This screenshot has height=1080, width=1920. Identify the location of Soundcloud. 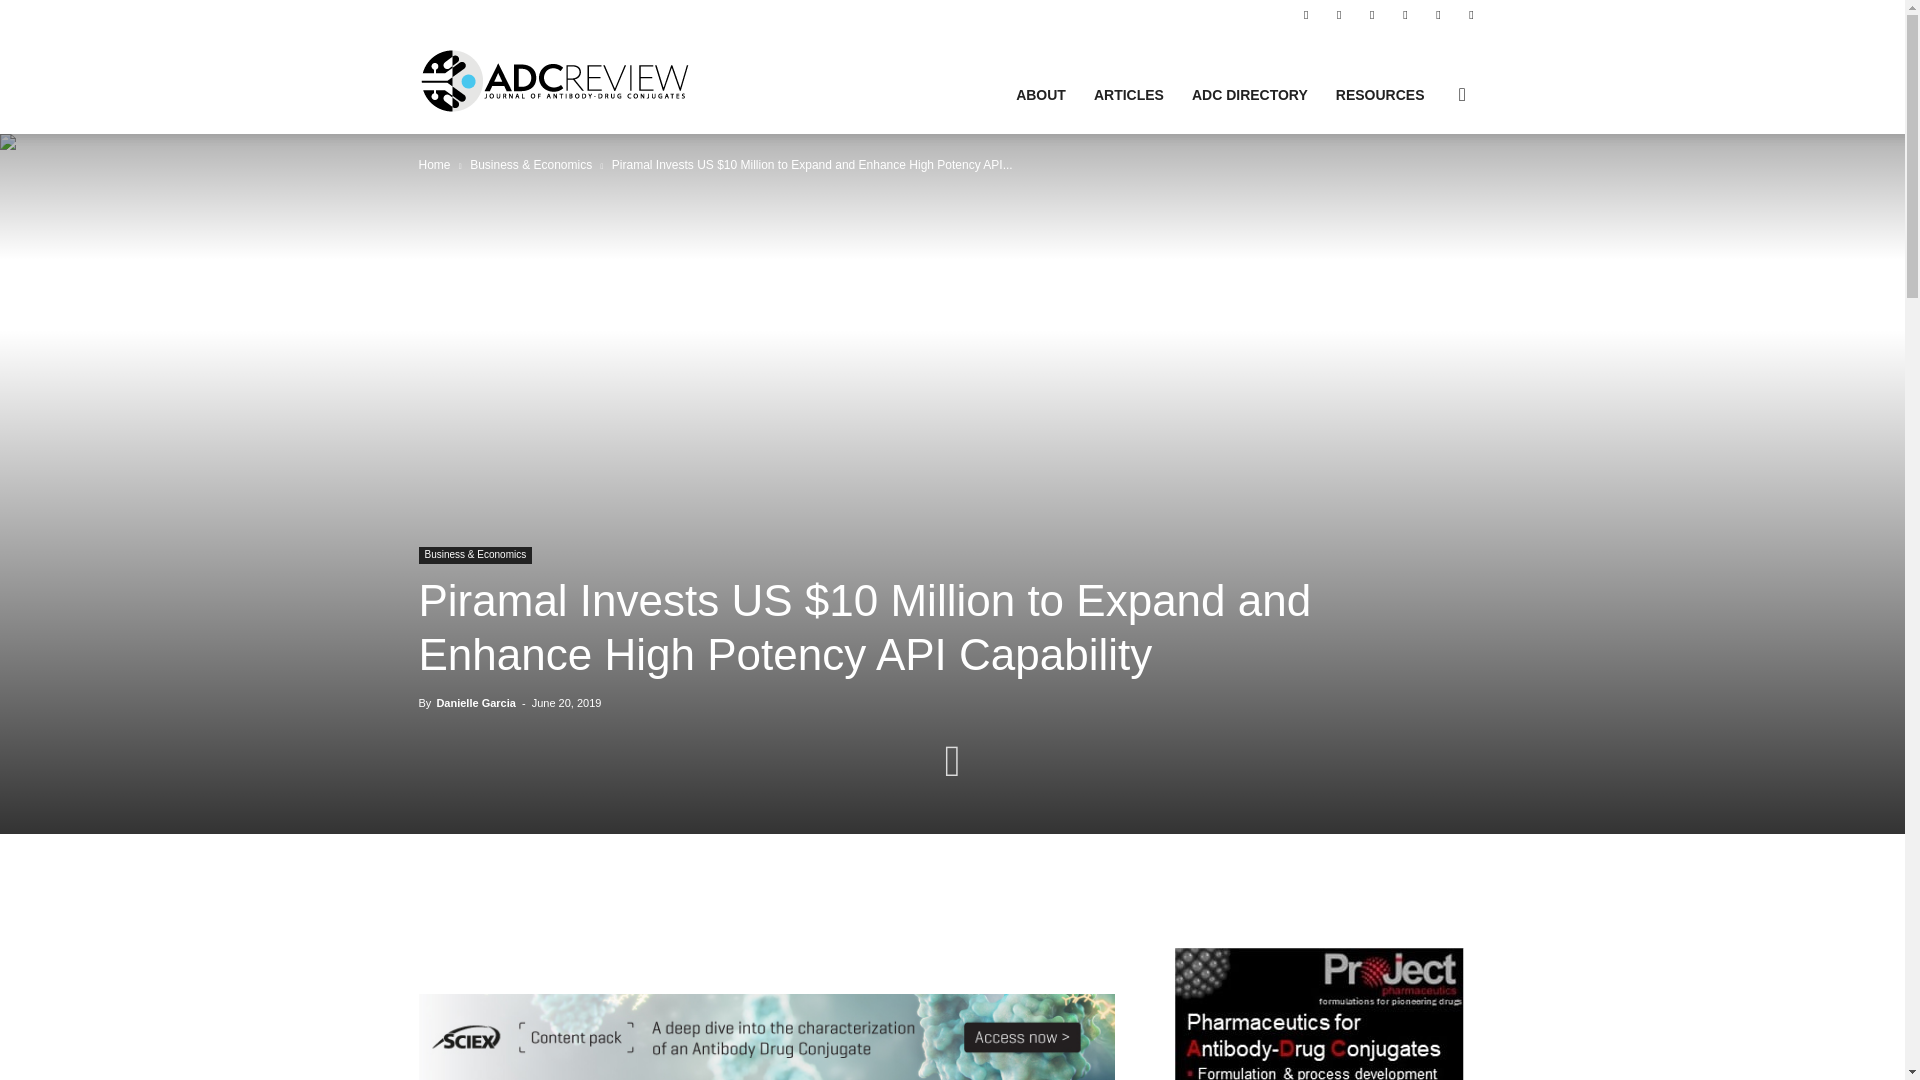
(1372, 14).